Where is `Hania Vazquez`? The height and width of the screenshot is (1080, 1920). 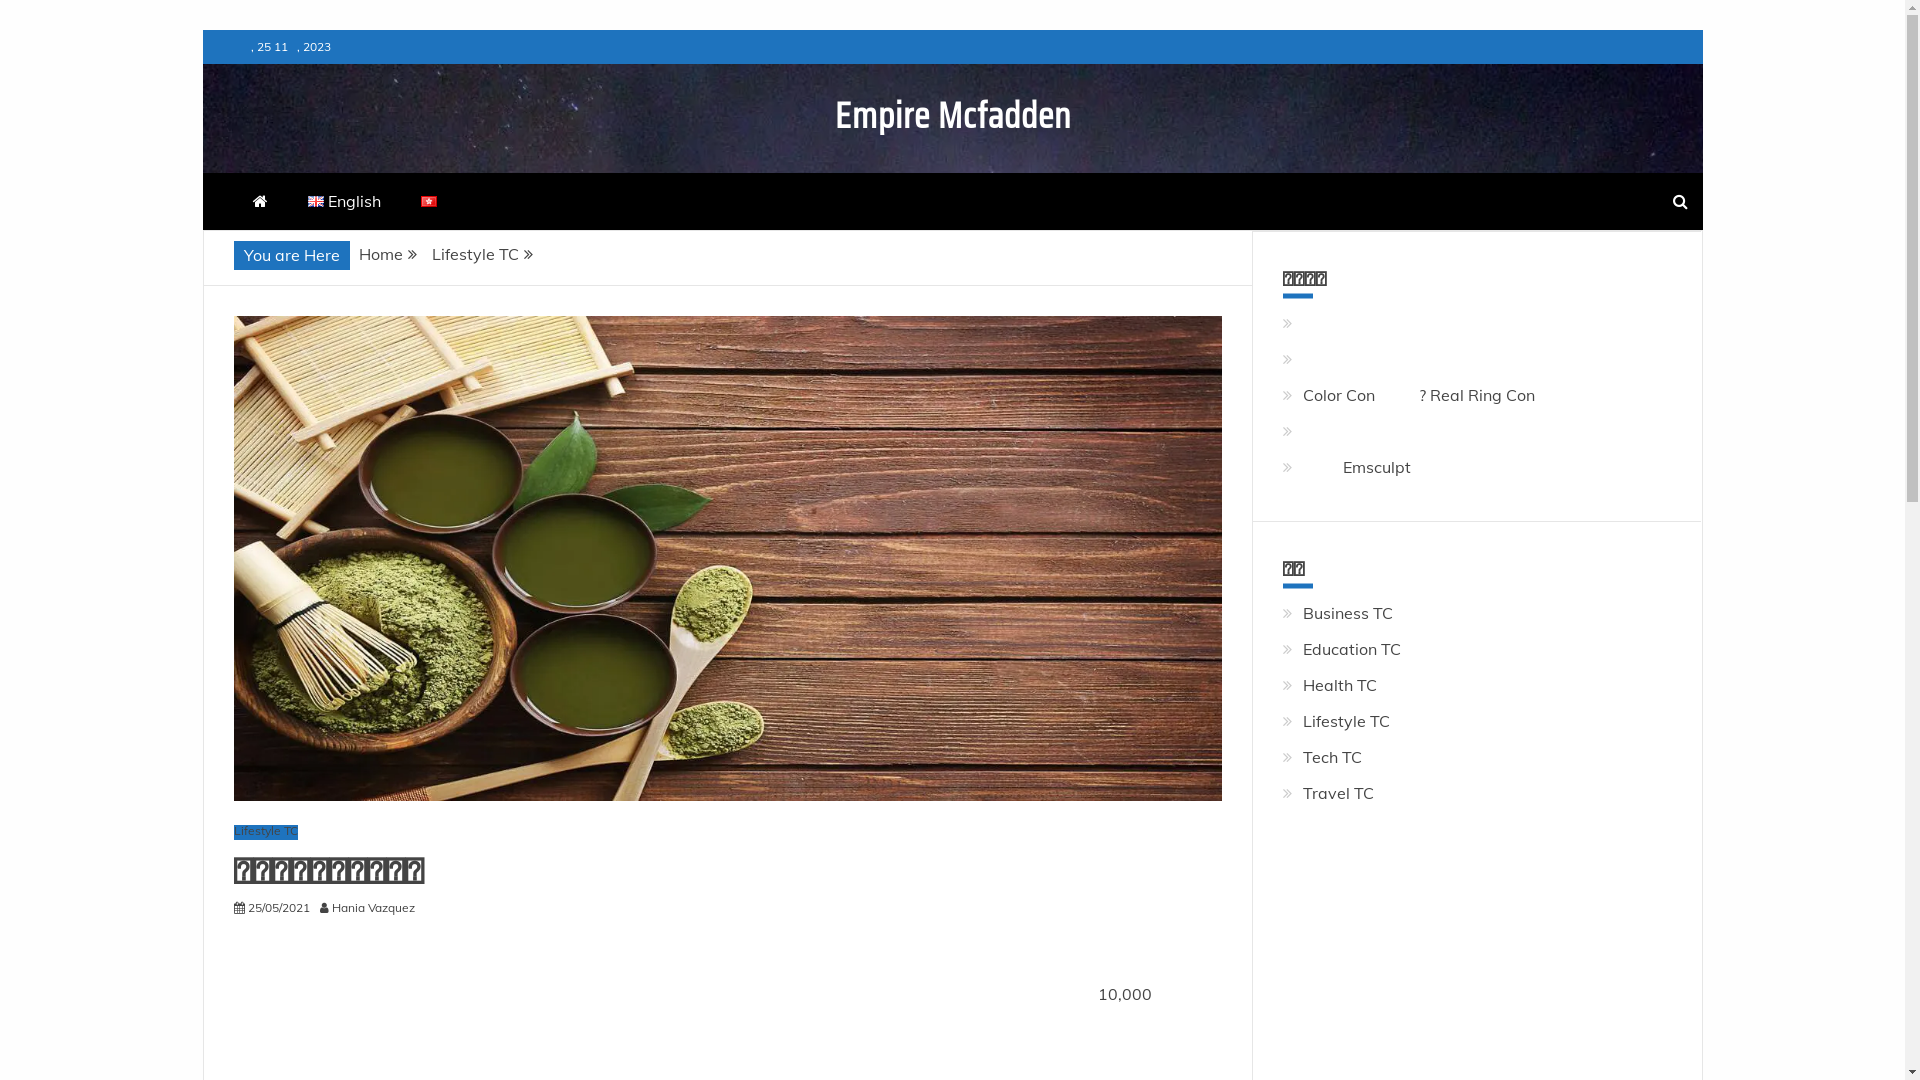
Hania Vazquez is located at coordinates (378, 908).